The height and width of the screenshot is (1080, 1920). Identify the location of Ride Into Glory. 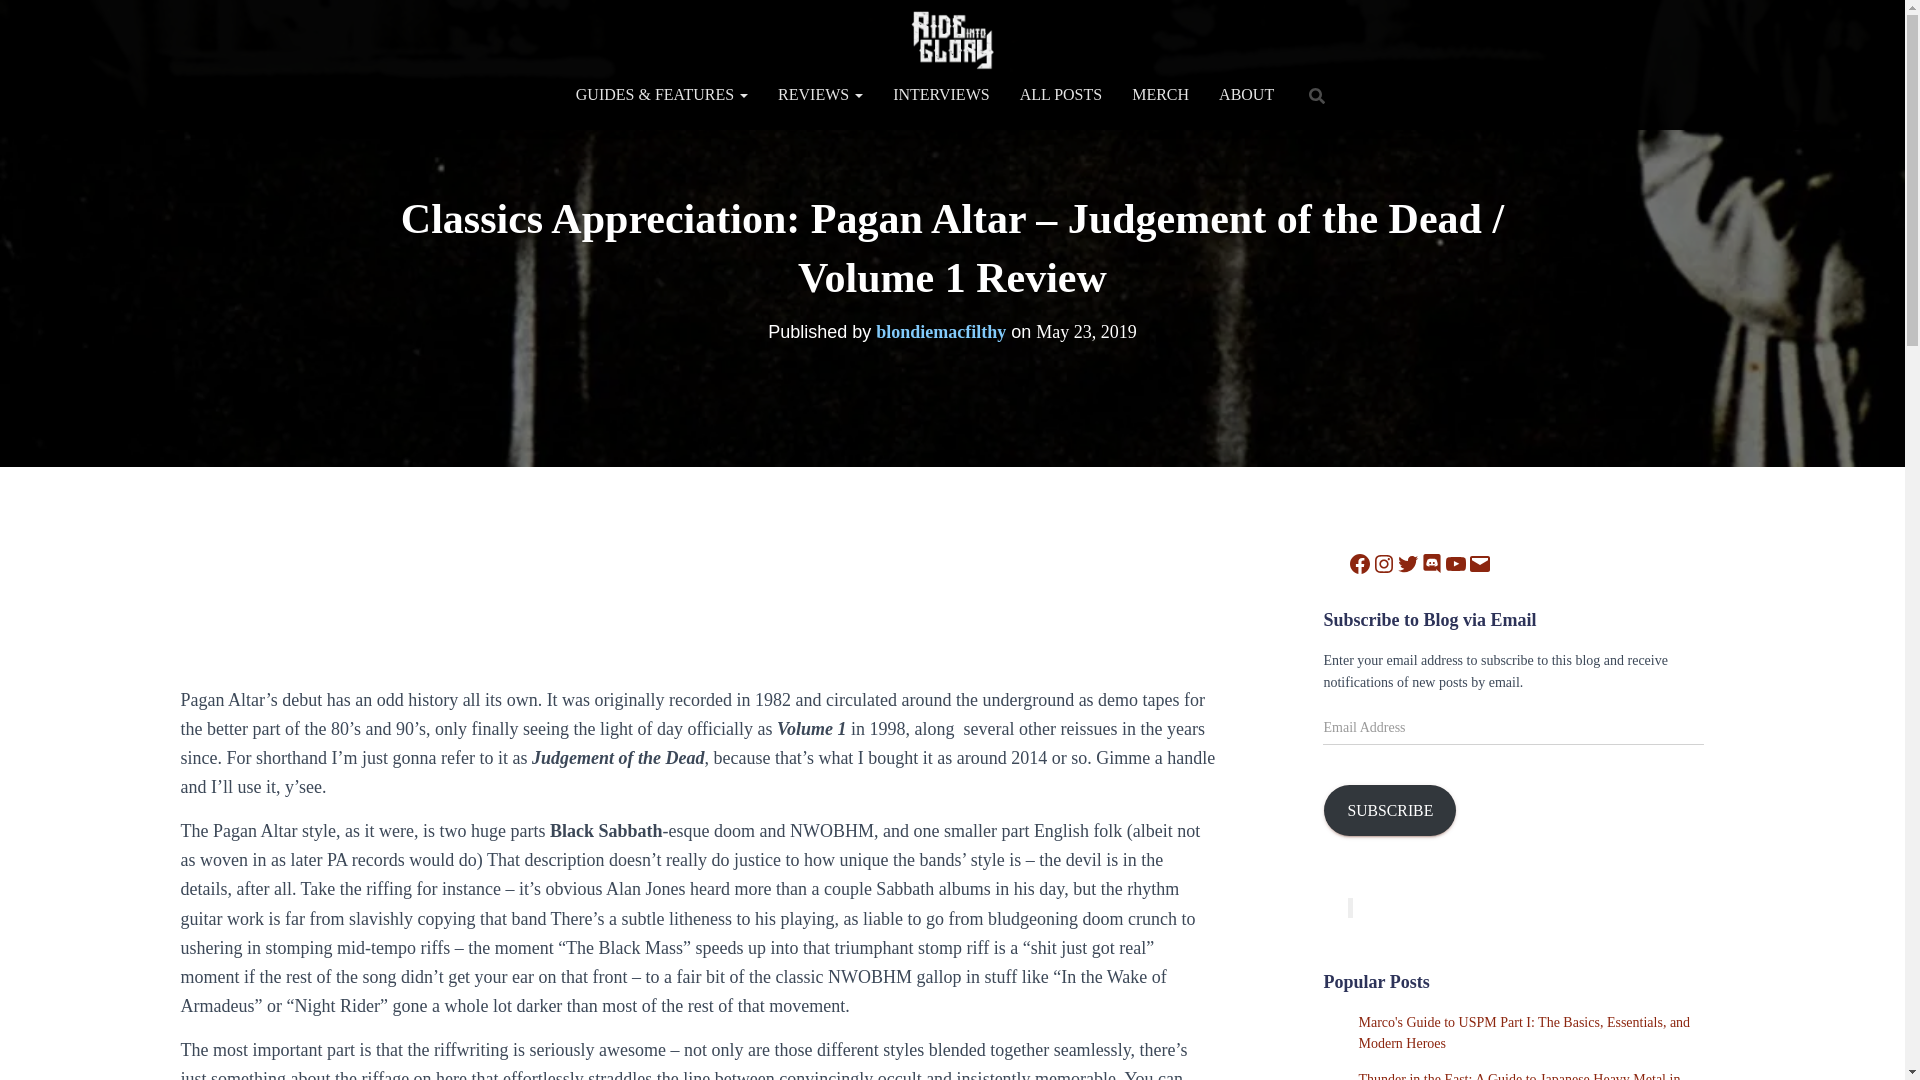
(952, 40).